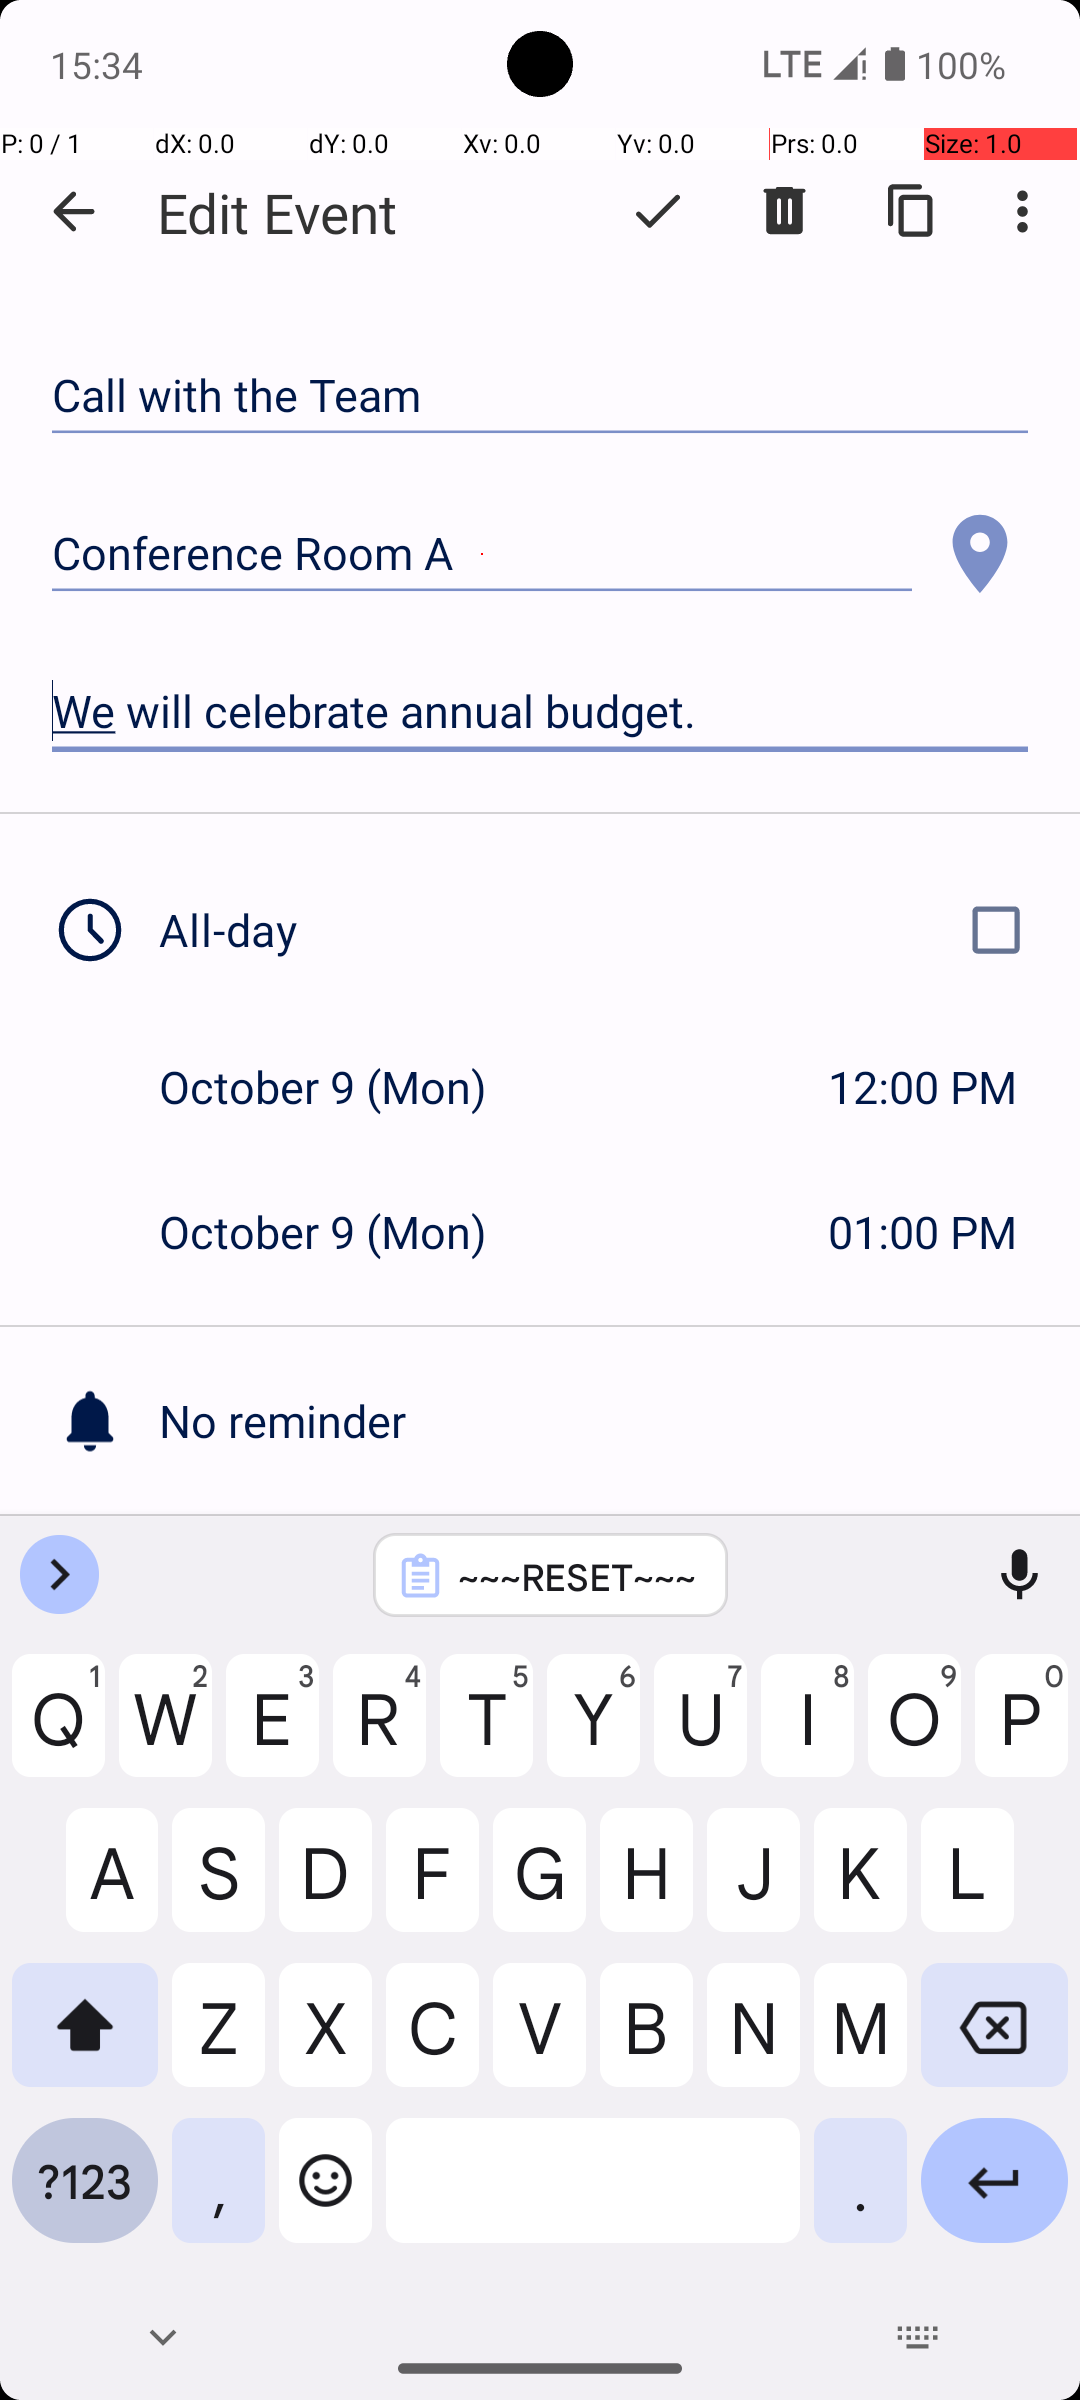  I want to click on 12:00 PM, so click(922, 1086).